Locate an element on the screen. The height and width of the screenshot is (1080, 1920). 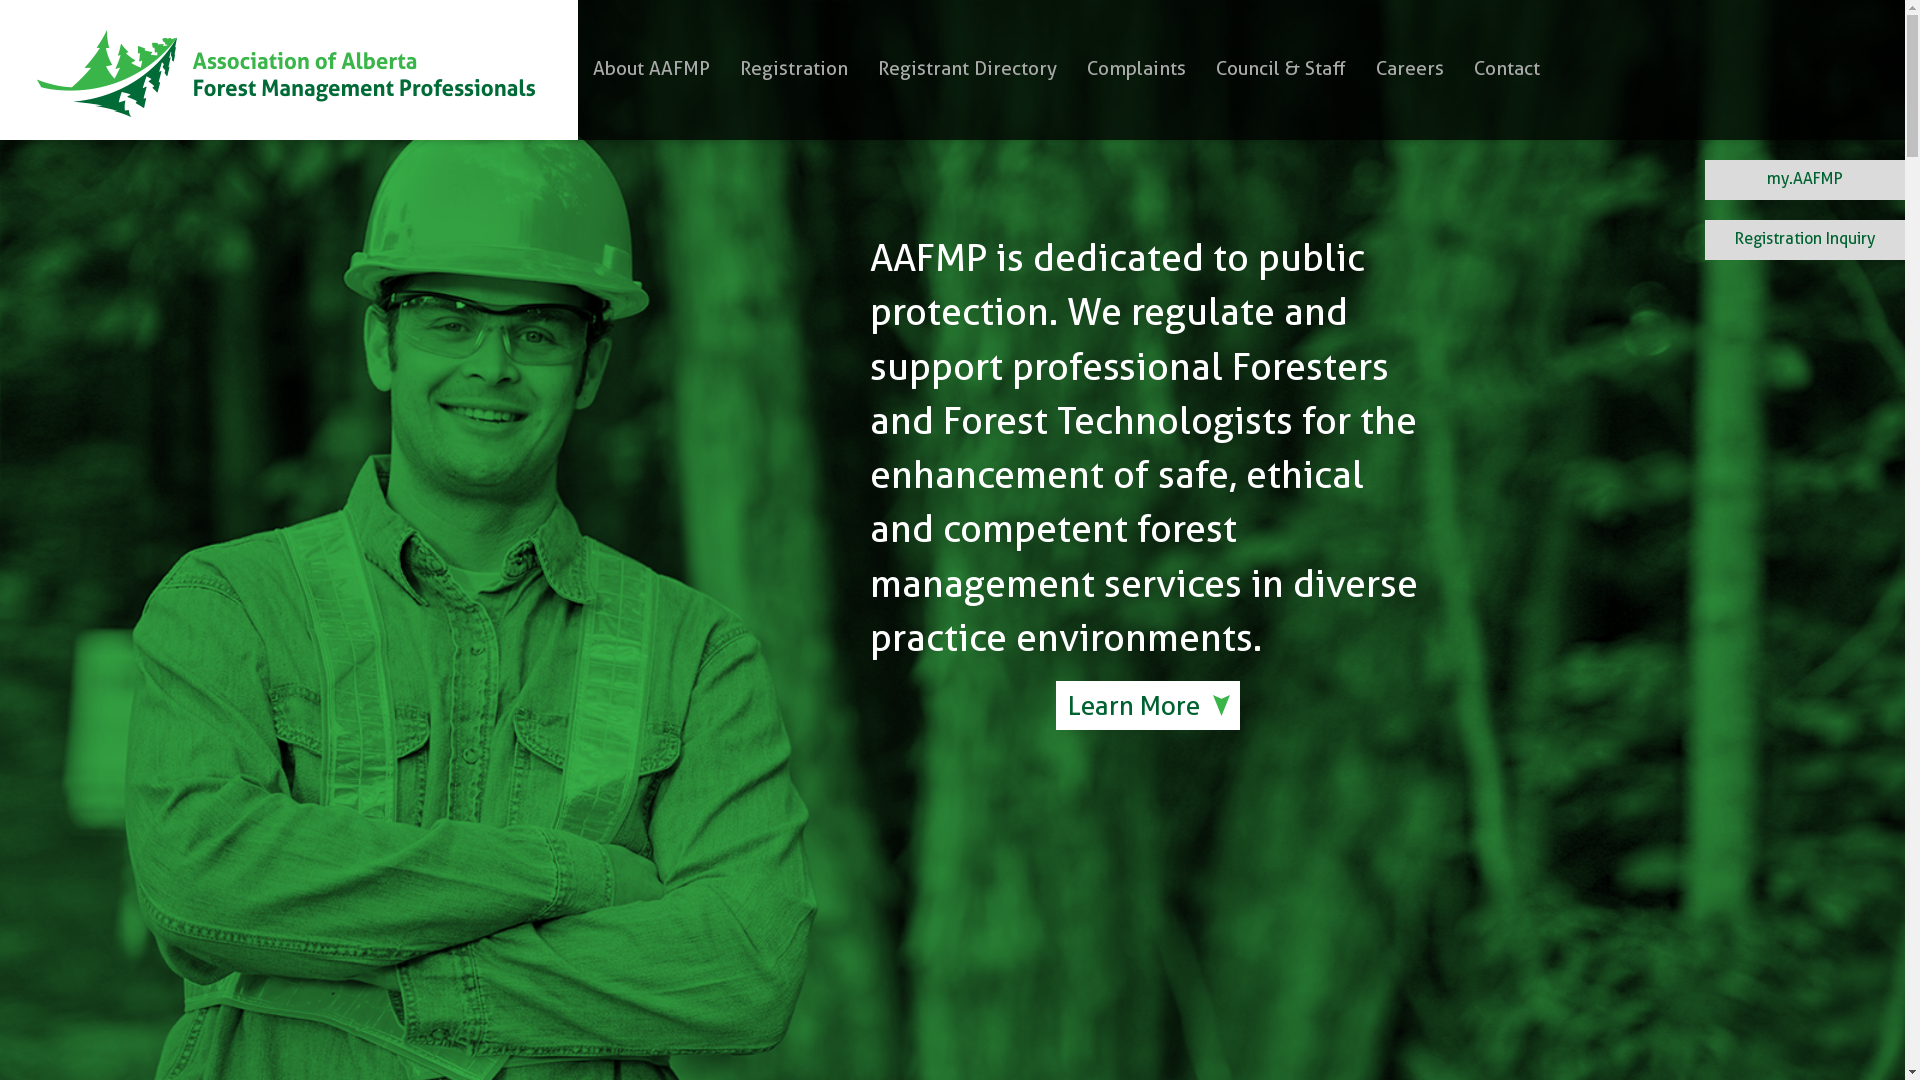
About AAFMP is located at coordinates (652, 69).